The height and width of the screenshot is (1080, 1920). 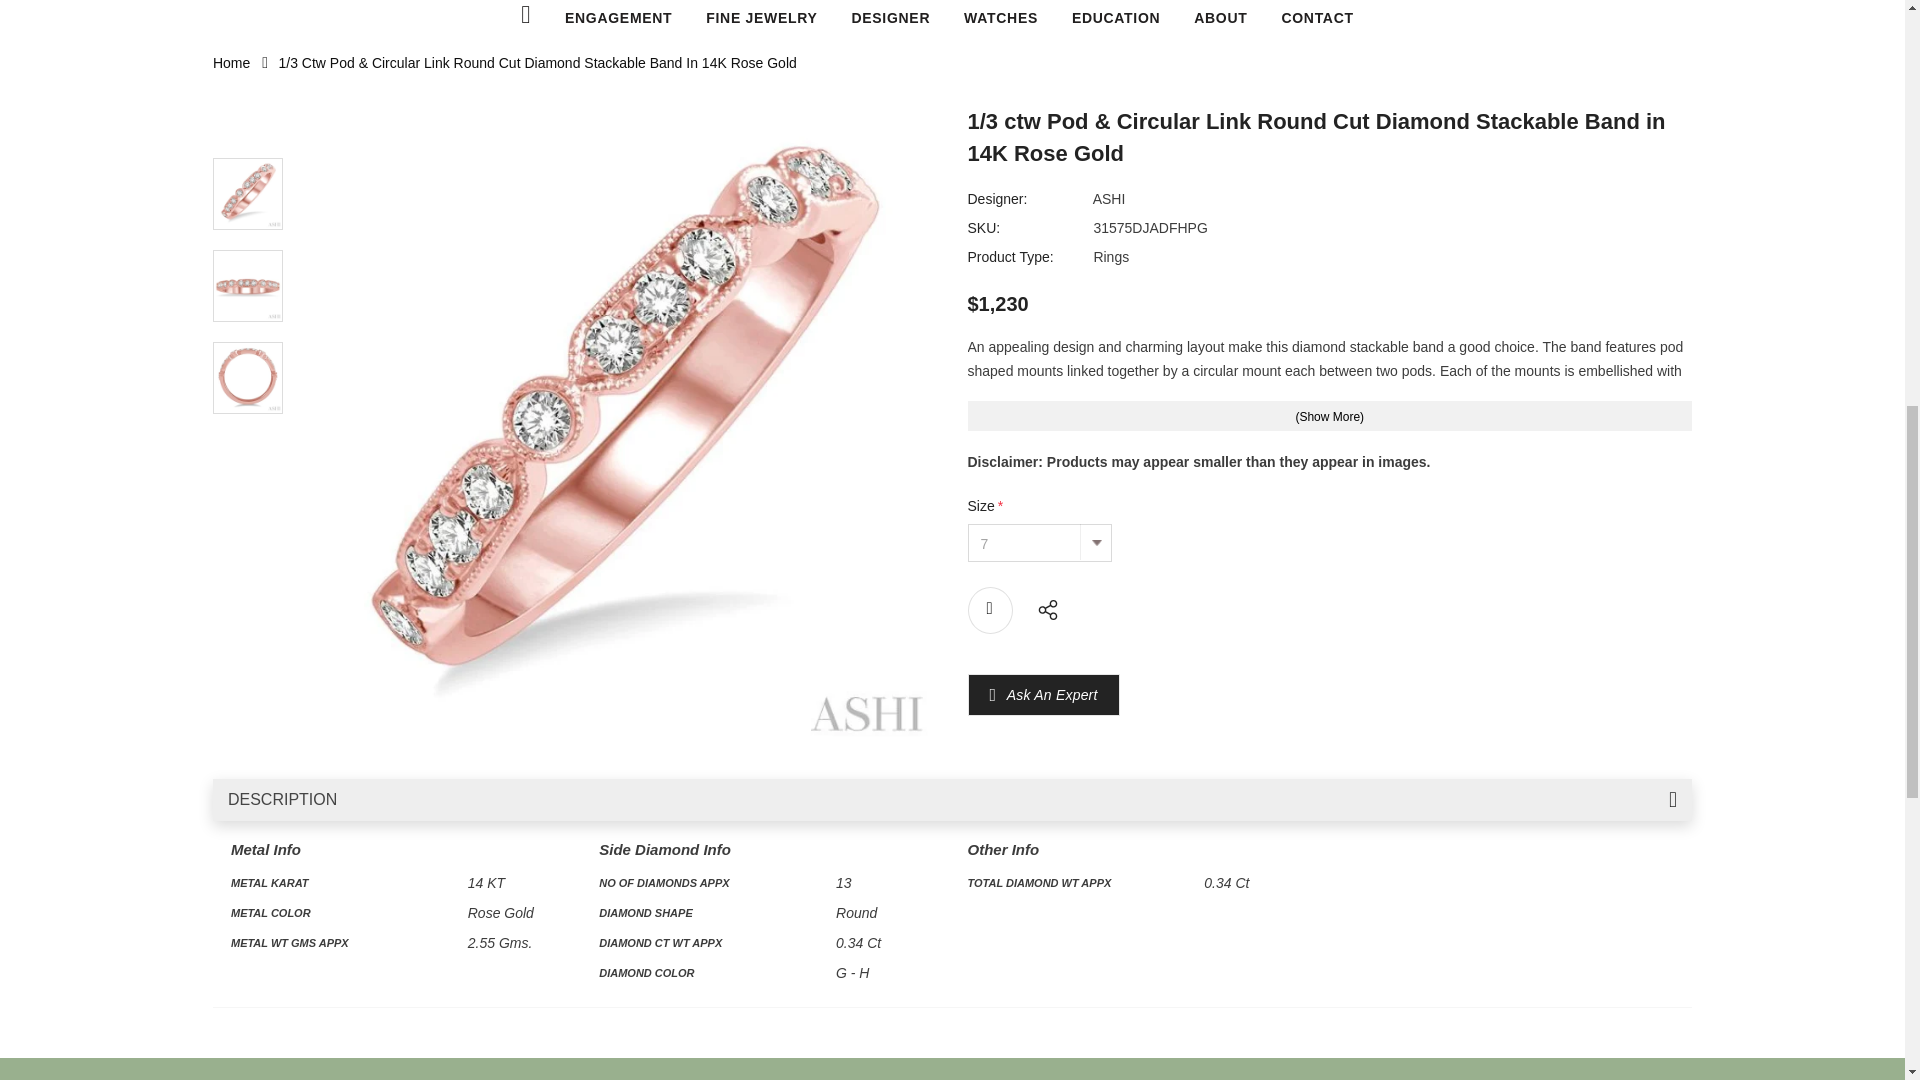 What do you see at coordinates (1108, 199) in the screenshot?
I see `ASHI` at bounding box center [1108, 199].